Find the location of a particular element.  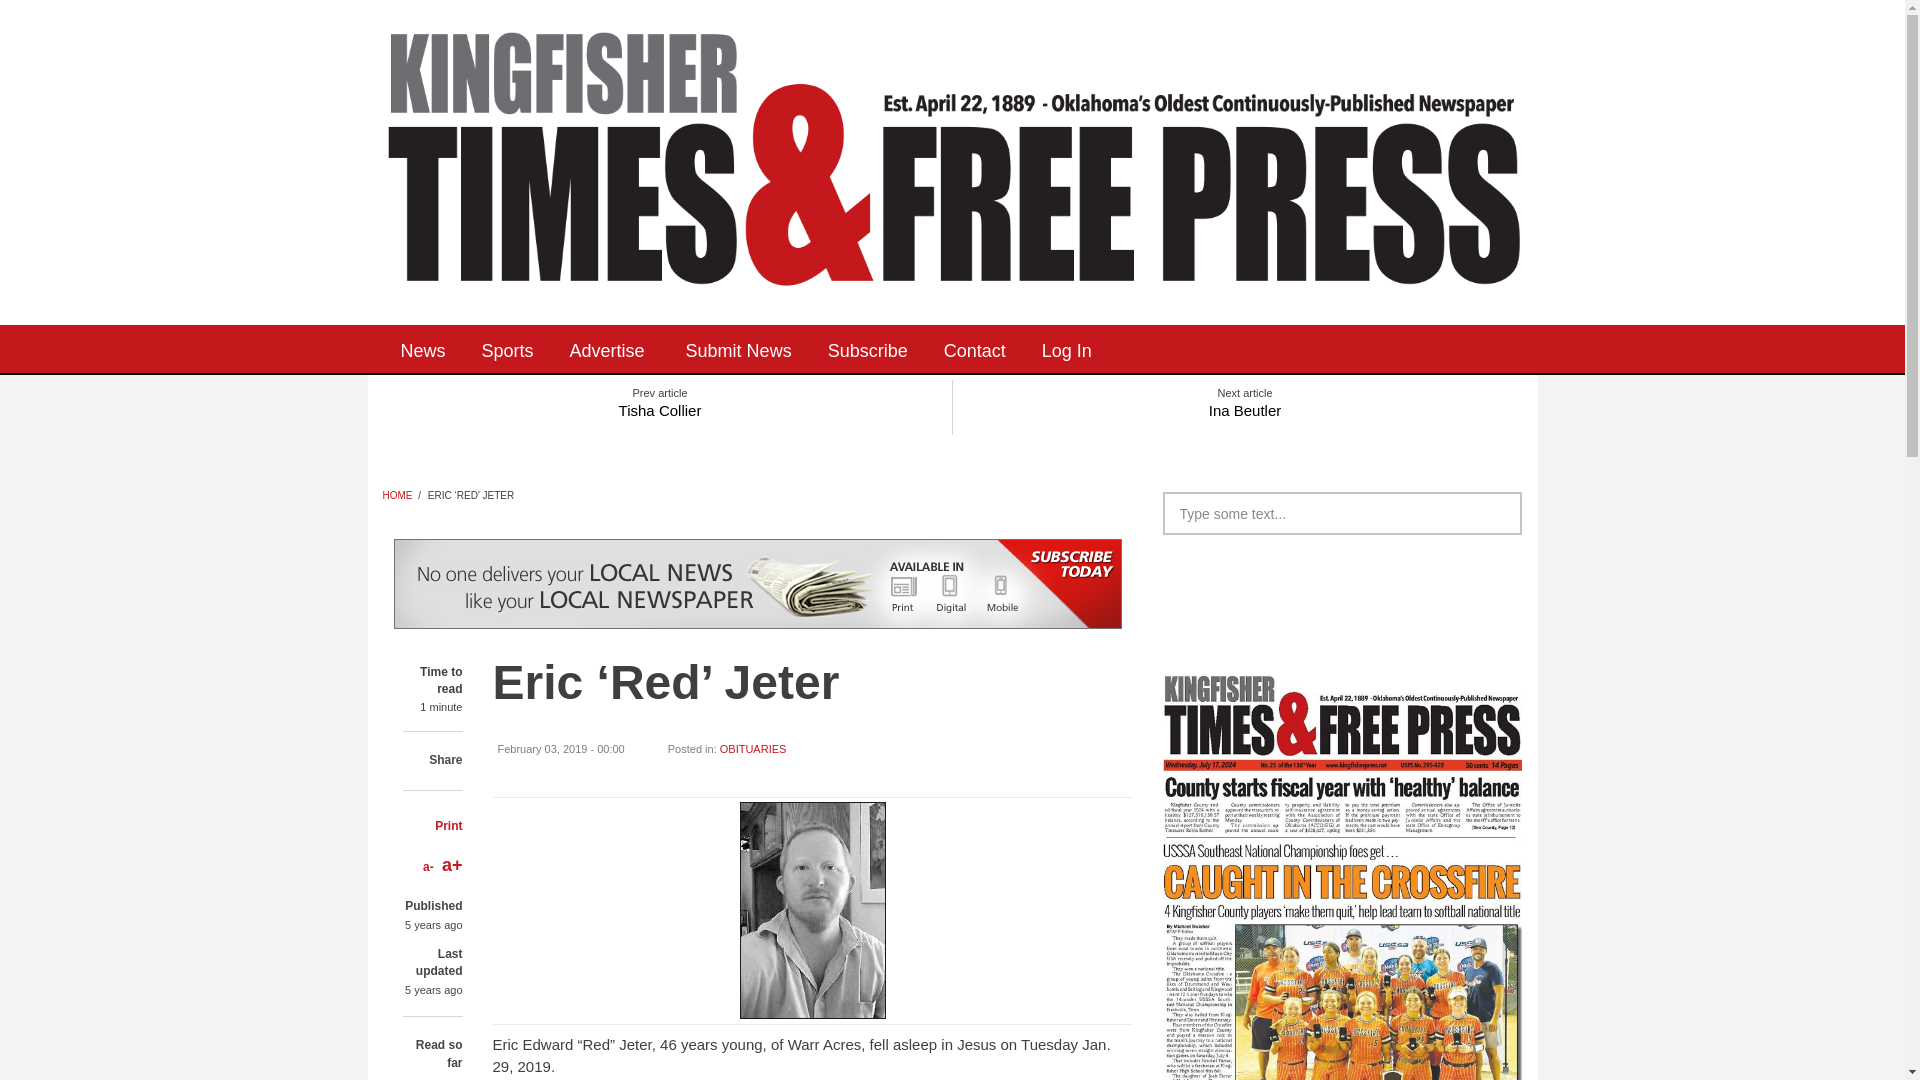

Subscribe is located at coordinates (868, 348).